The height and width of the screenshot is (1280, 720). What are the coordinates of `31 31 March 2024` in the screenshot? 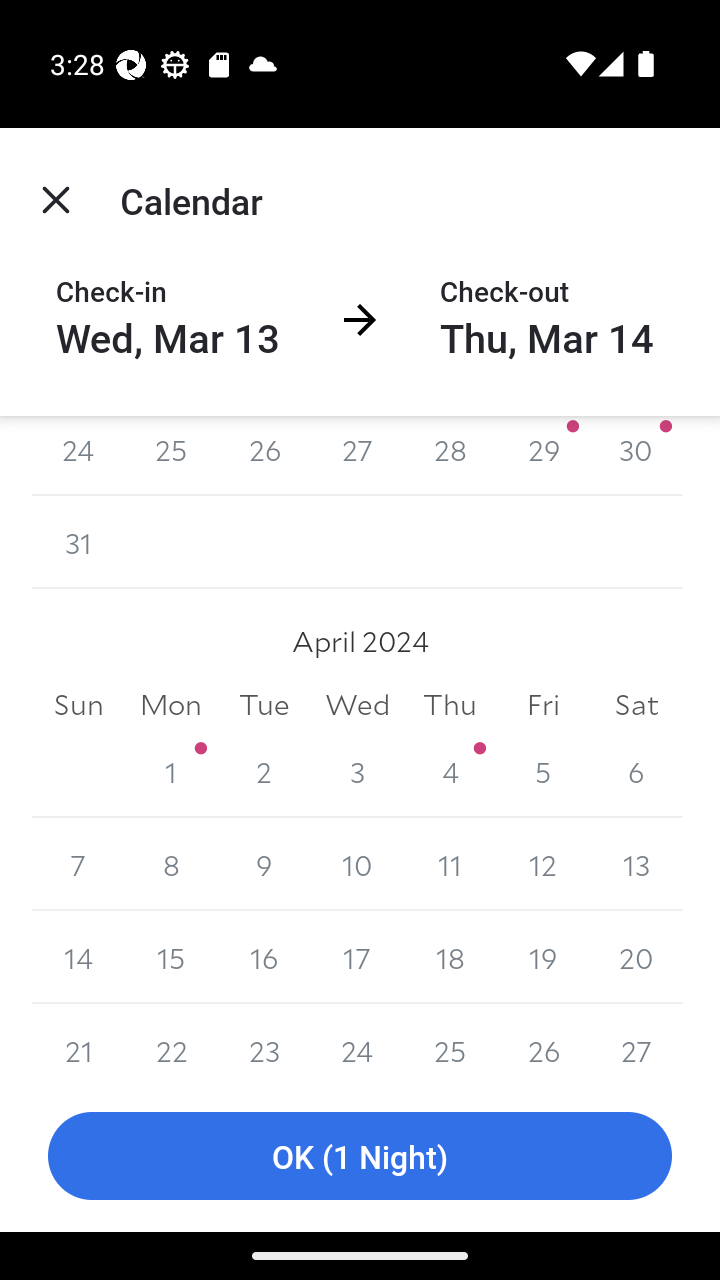 It's located at (78, 542).